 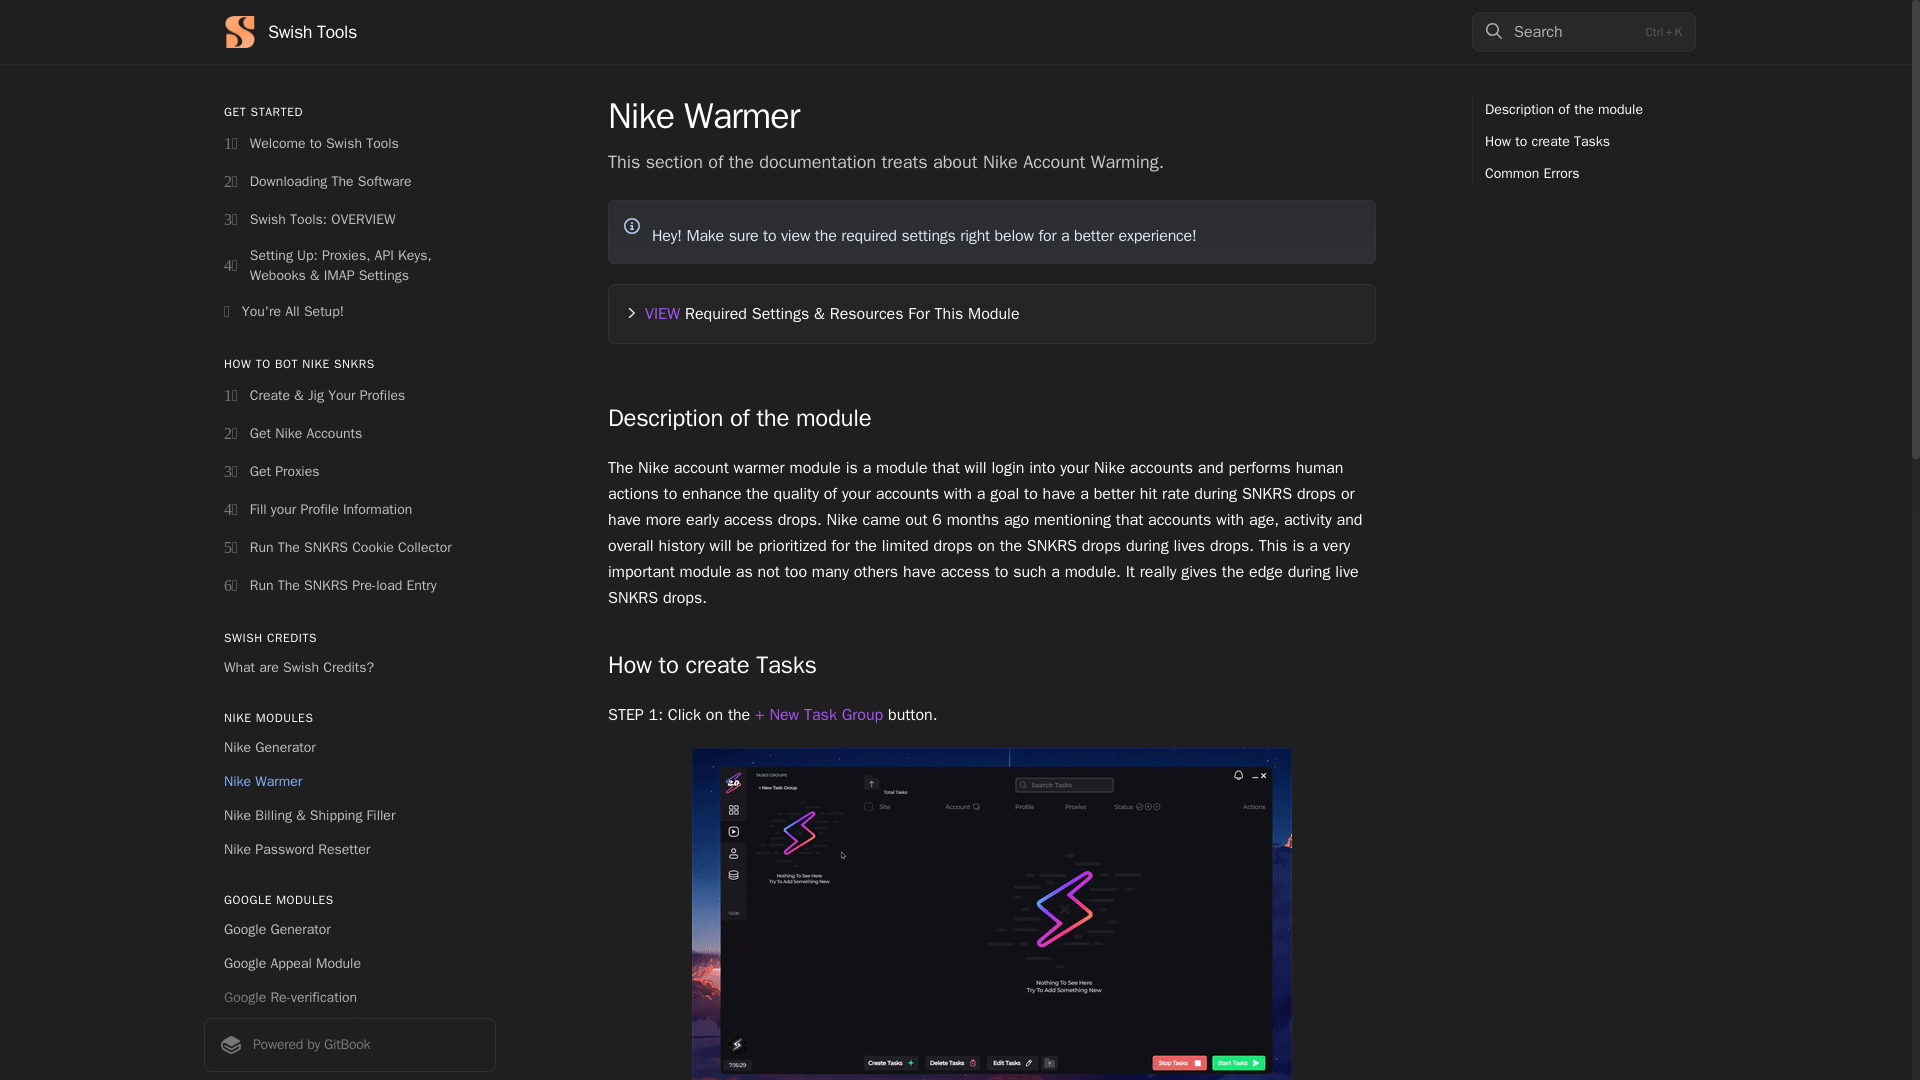 I want to click on Nike Generator, so click(x=349, y=748).